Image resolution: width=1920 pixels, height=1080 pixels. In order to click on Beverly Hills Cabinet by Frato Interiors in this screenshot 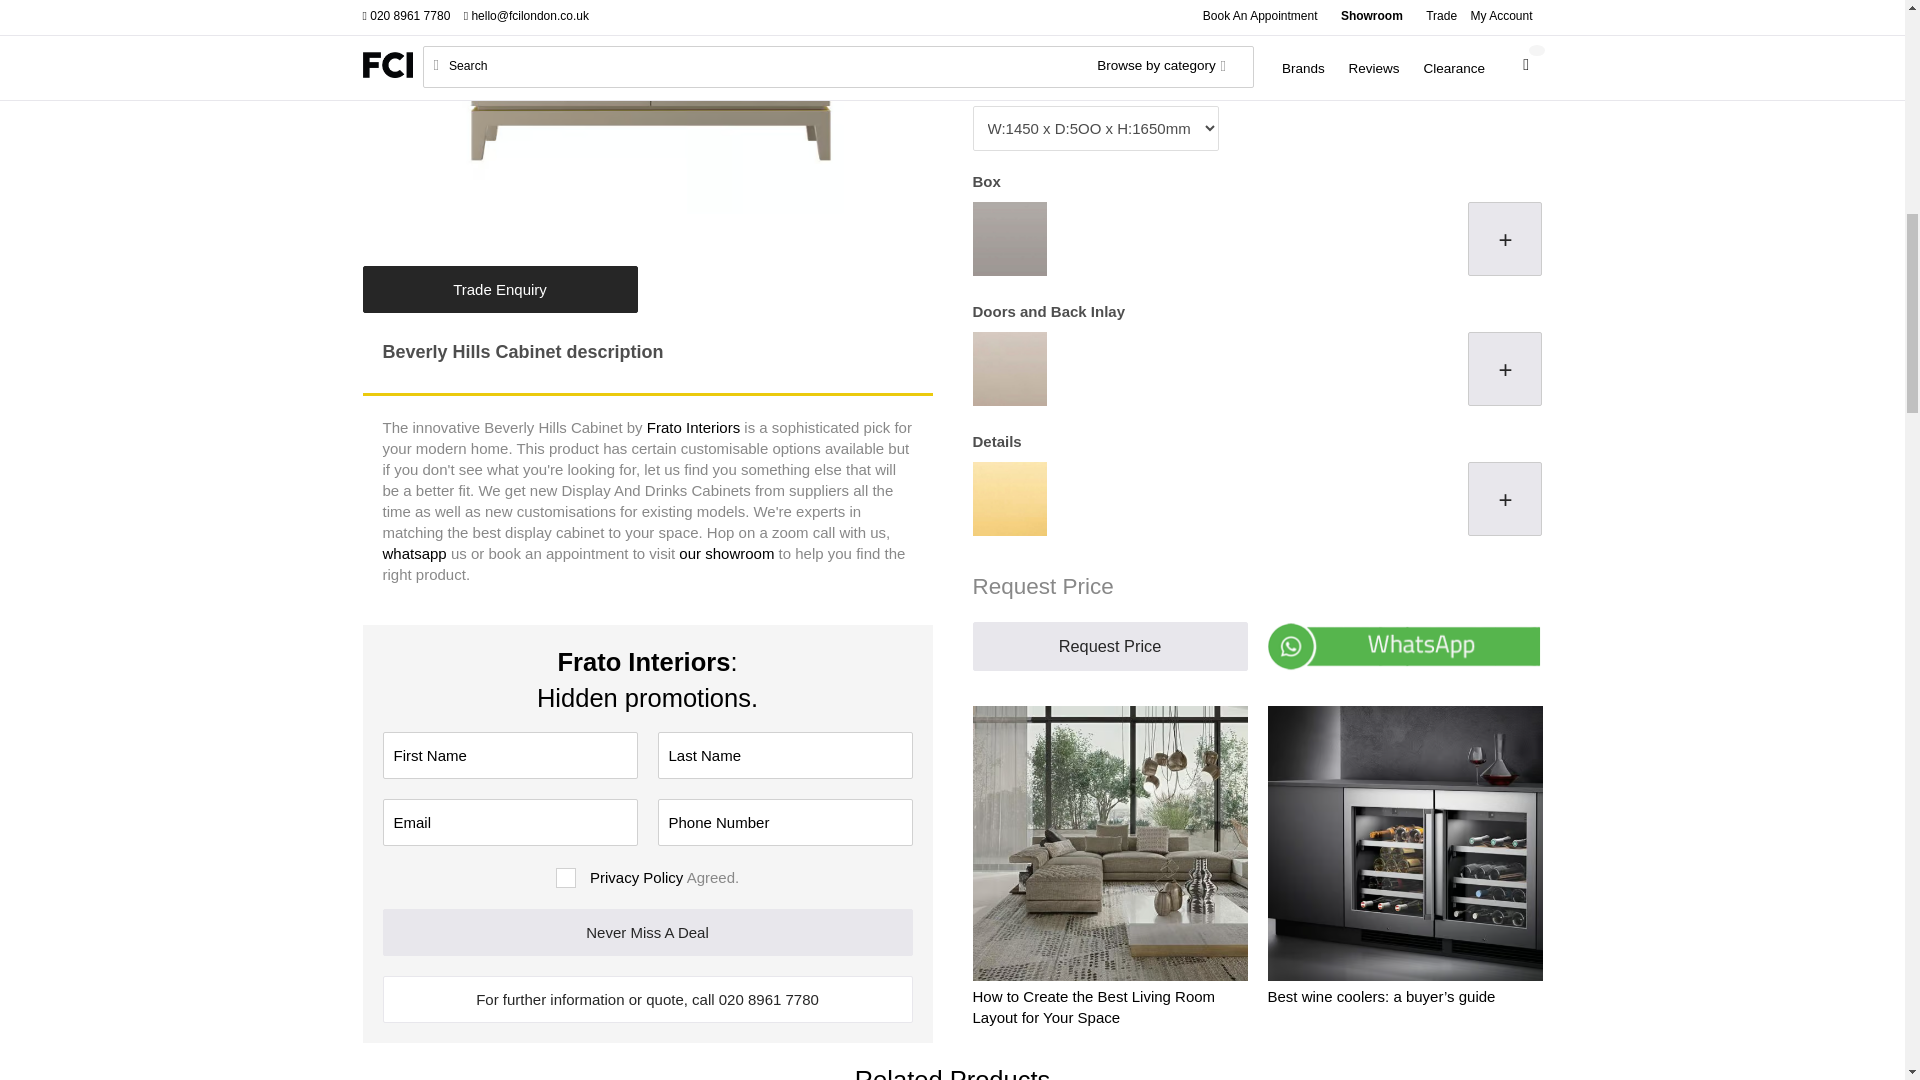, I will do `click(652, 118)`.